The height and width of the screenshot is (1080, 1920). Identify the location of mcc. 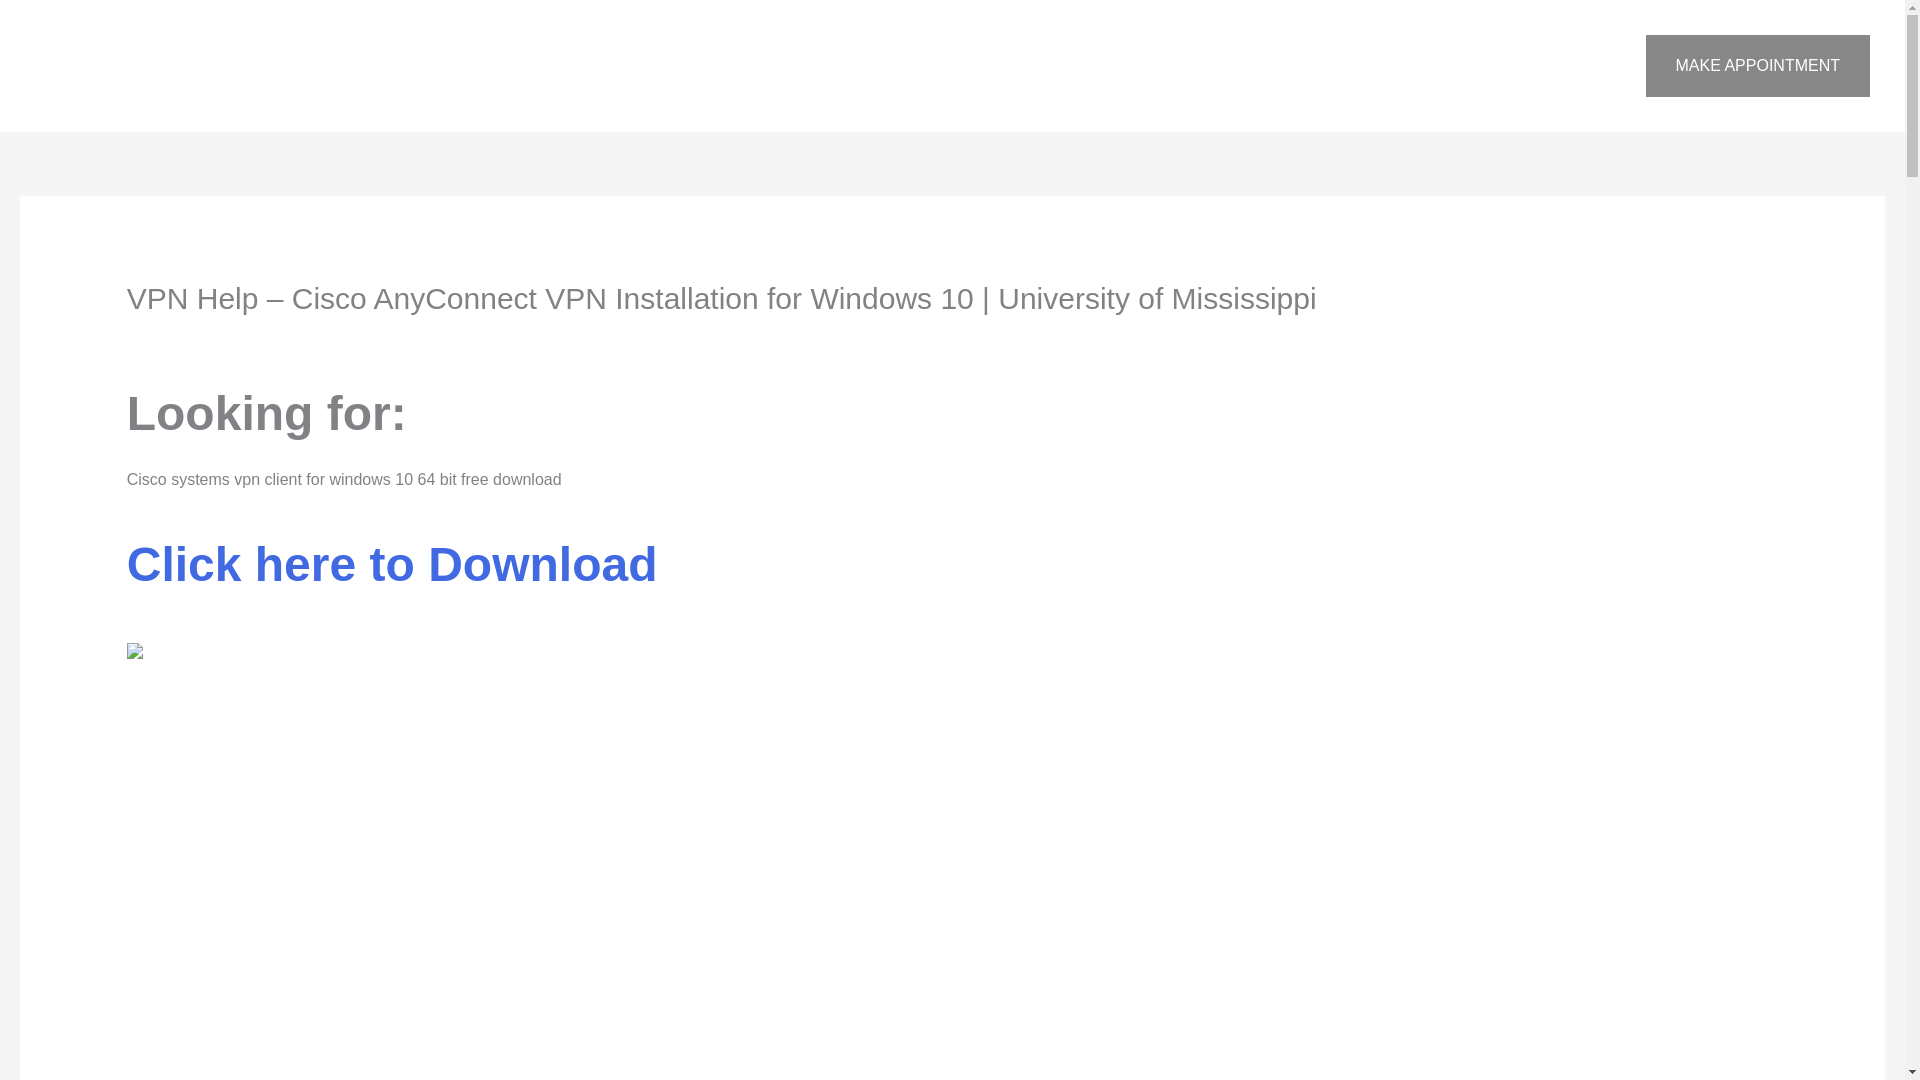
(284, 338).